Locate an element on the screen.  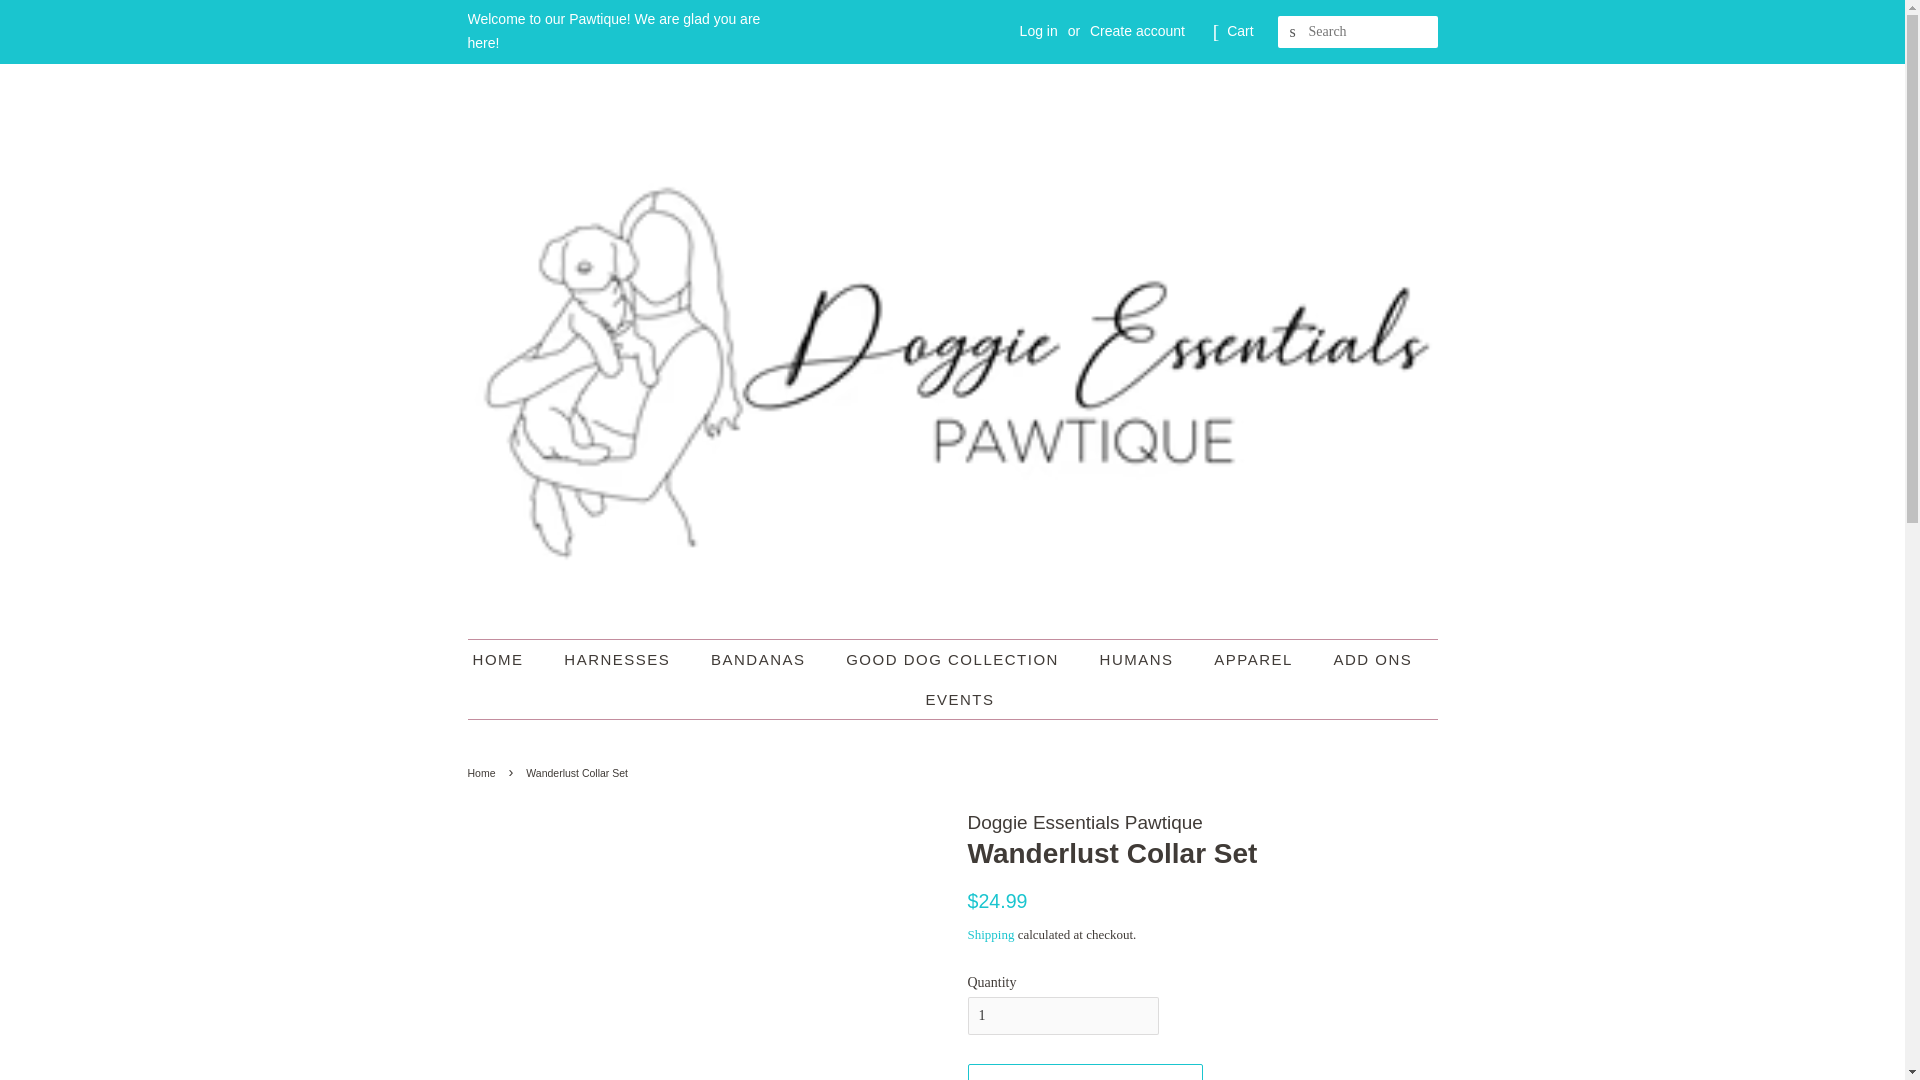
SEARCH is located at coordinates (1294, 32).